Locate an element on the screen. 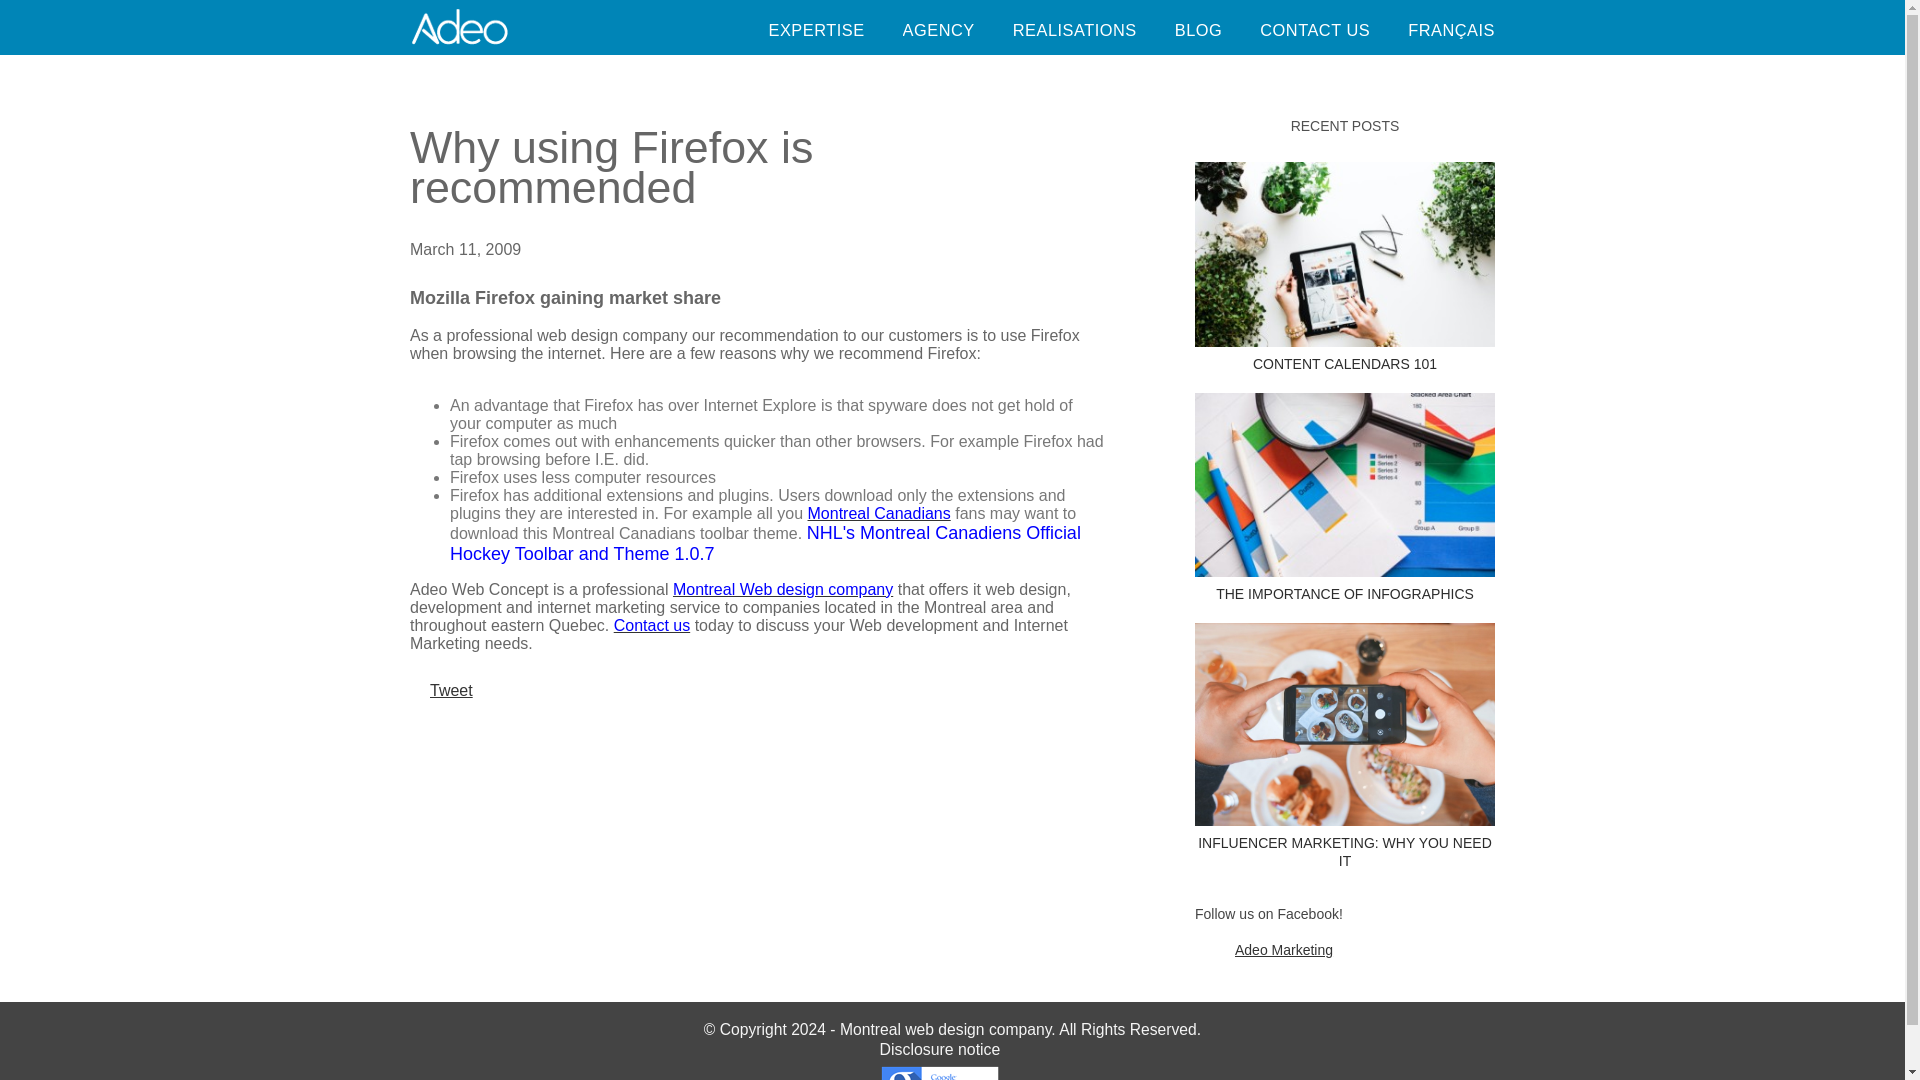 The width and height of the screenshot is (1920, 1080). AGENCY is located at coordinates (938, 30).